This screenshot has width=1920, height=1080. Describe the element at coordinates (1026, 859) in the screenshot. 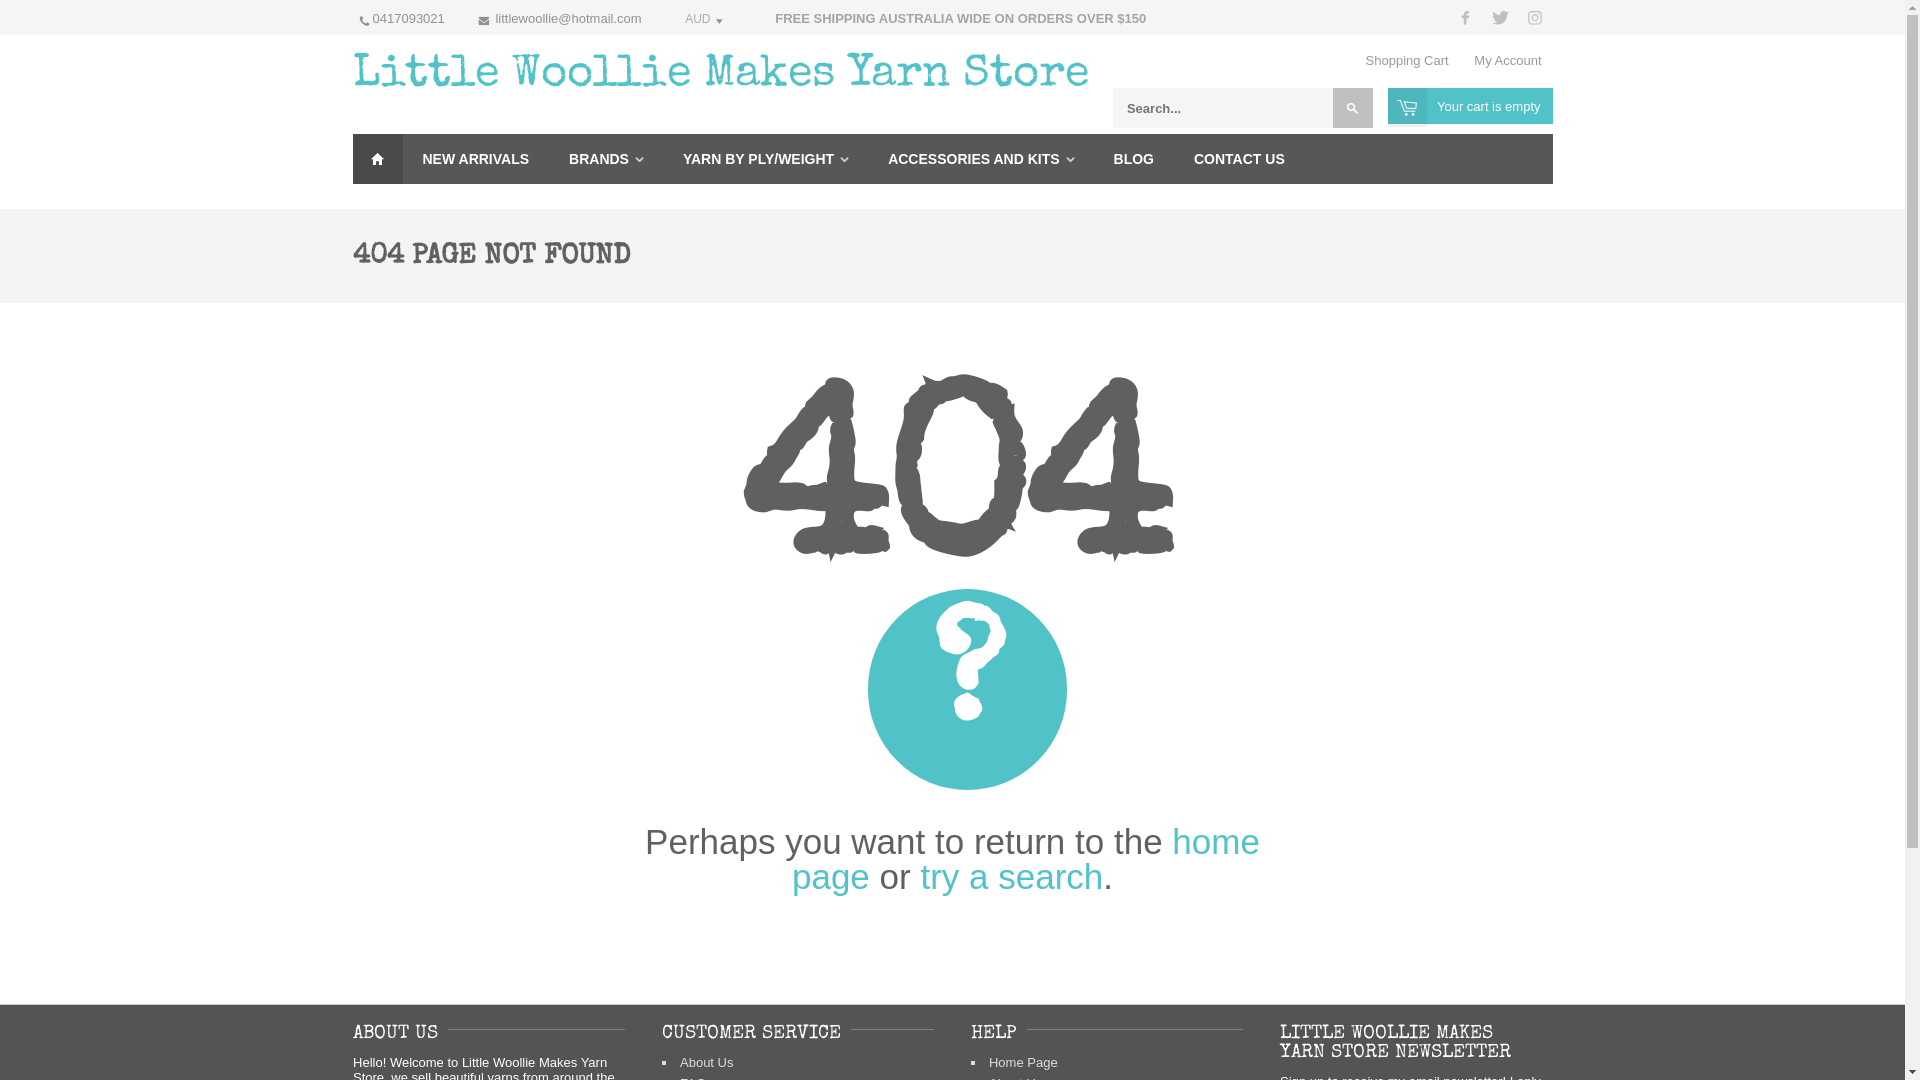

I see `home page` at that location.